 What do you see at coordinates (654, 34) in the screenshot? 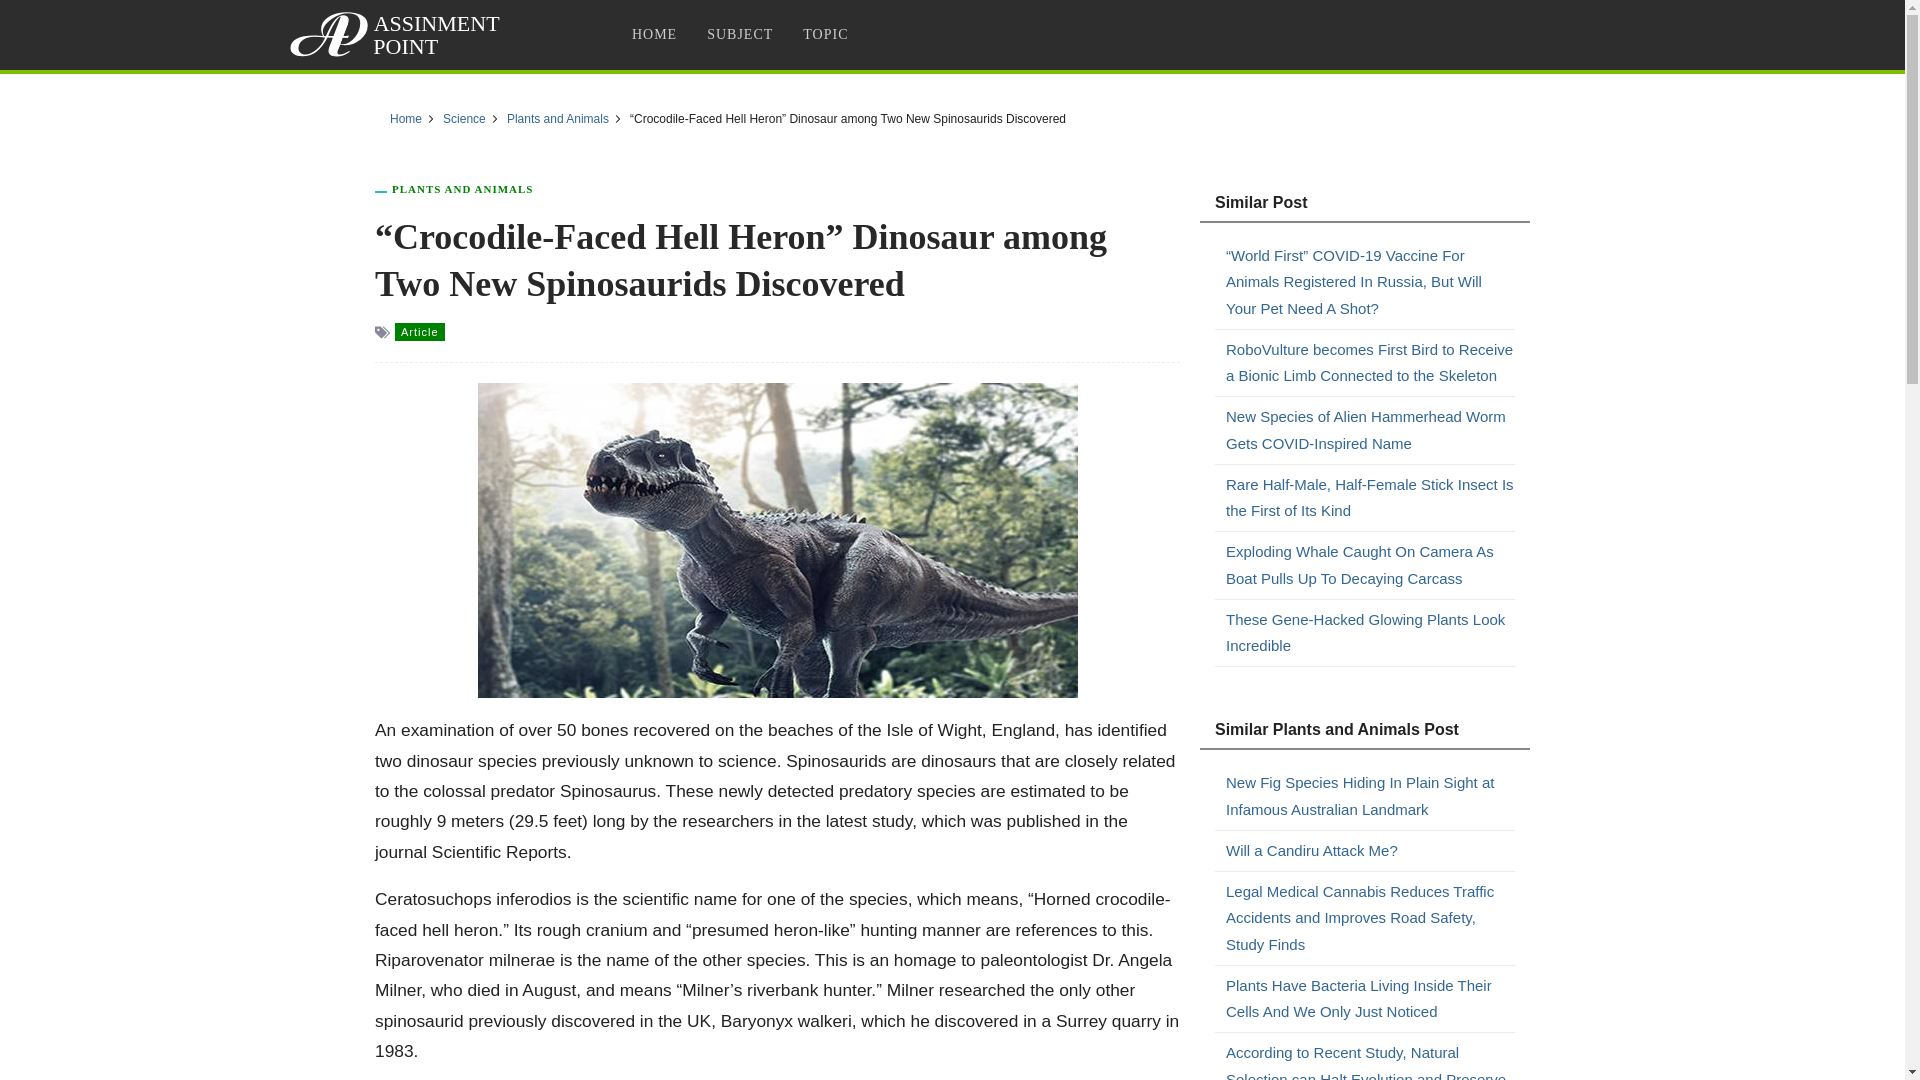
I see `HOME` at bounding box center [654, 34].